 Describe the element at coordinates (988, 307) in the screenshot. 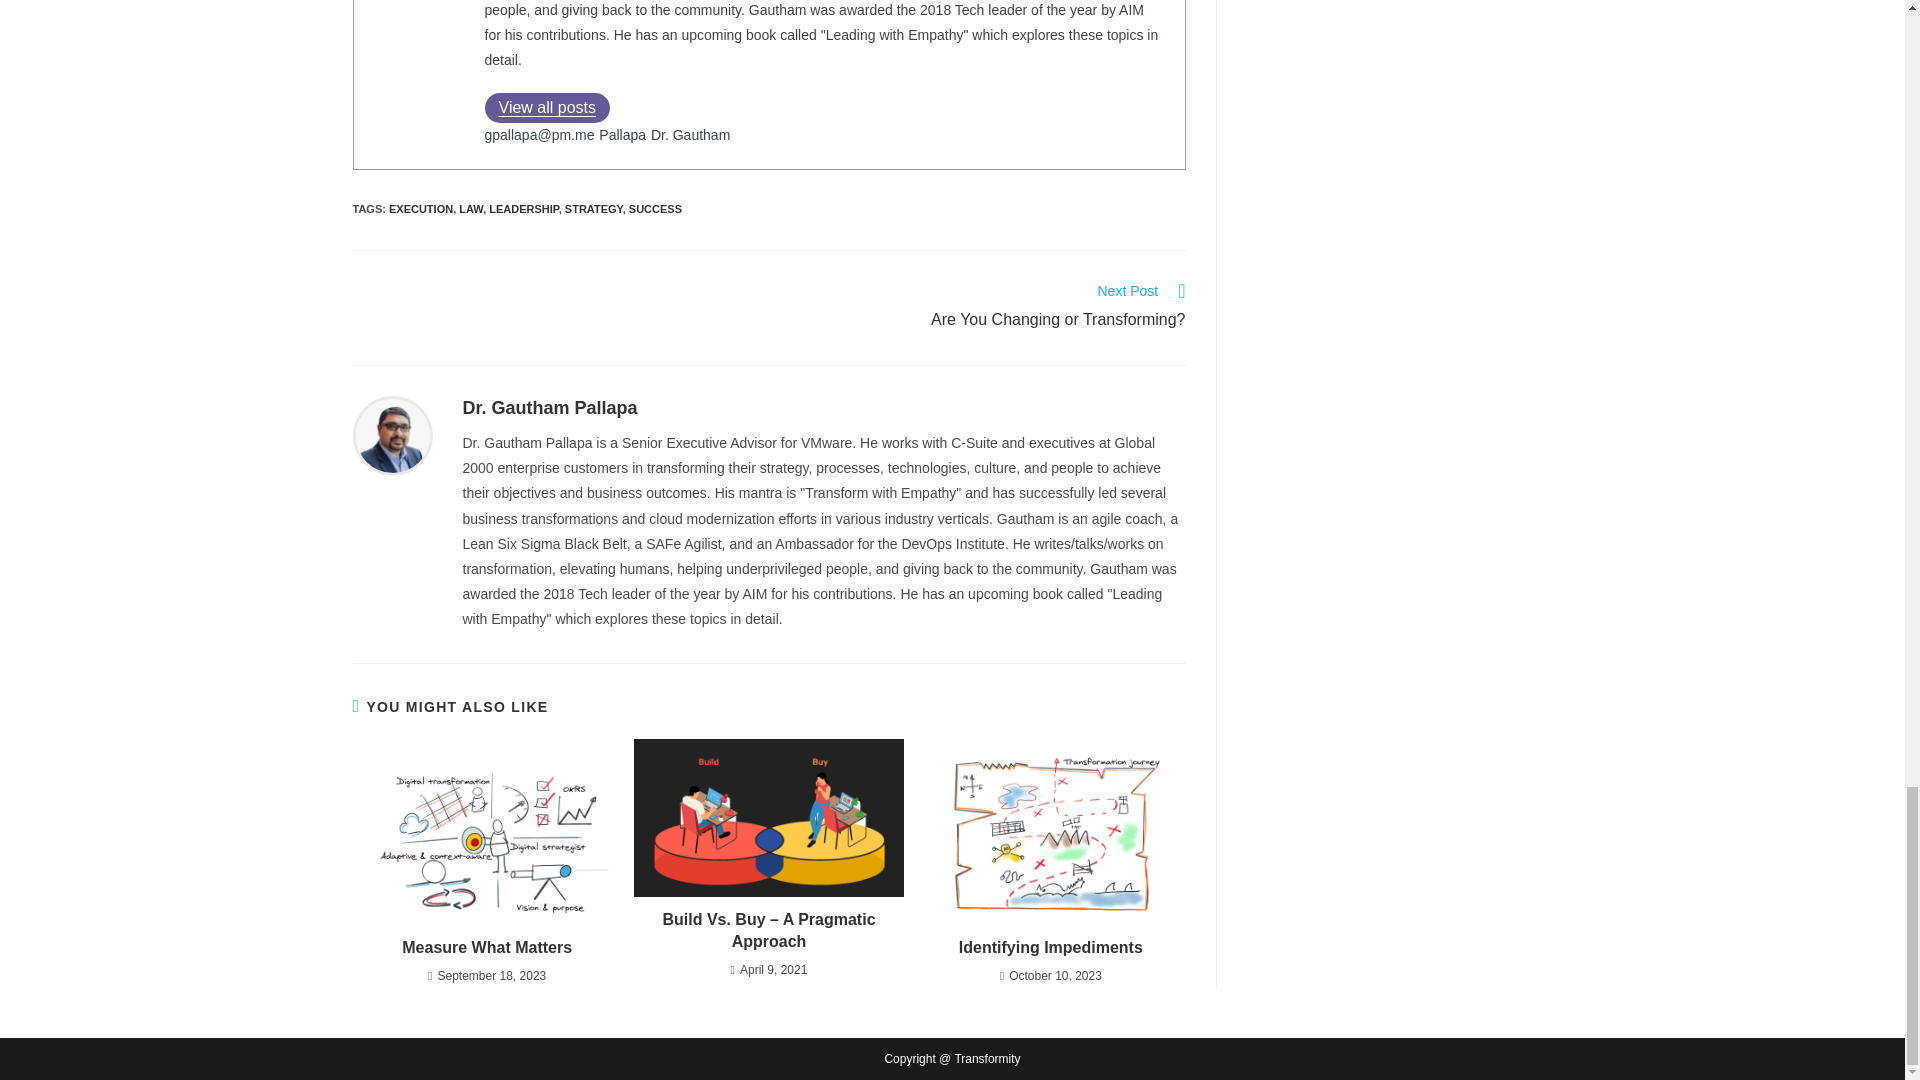

I see `LEADERSHIP` at that location.